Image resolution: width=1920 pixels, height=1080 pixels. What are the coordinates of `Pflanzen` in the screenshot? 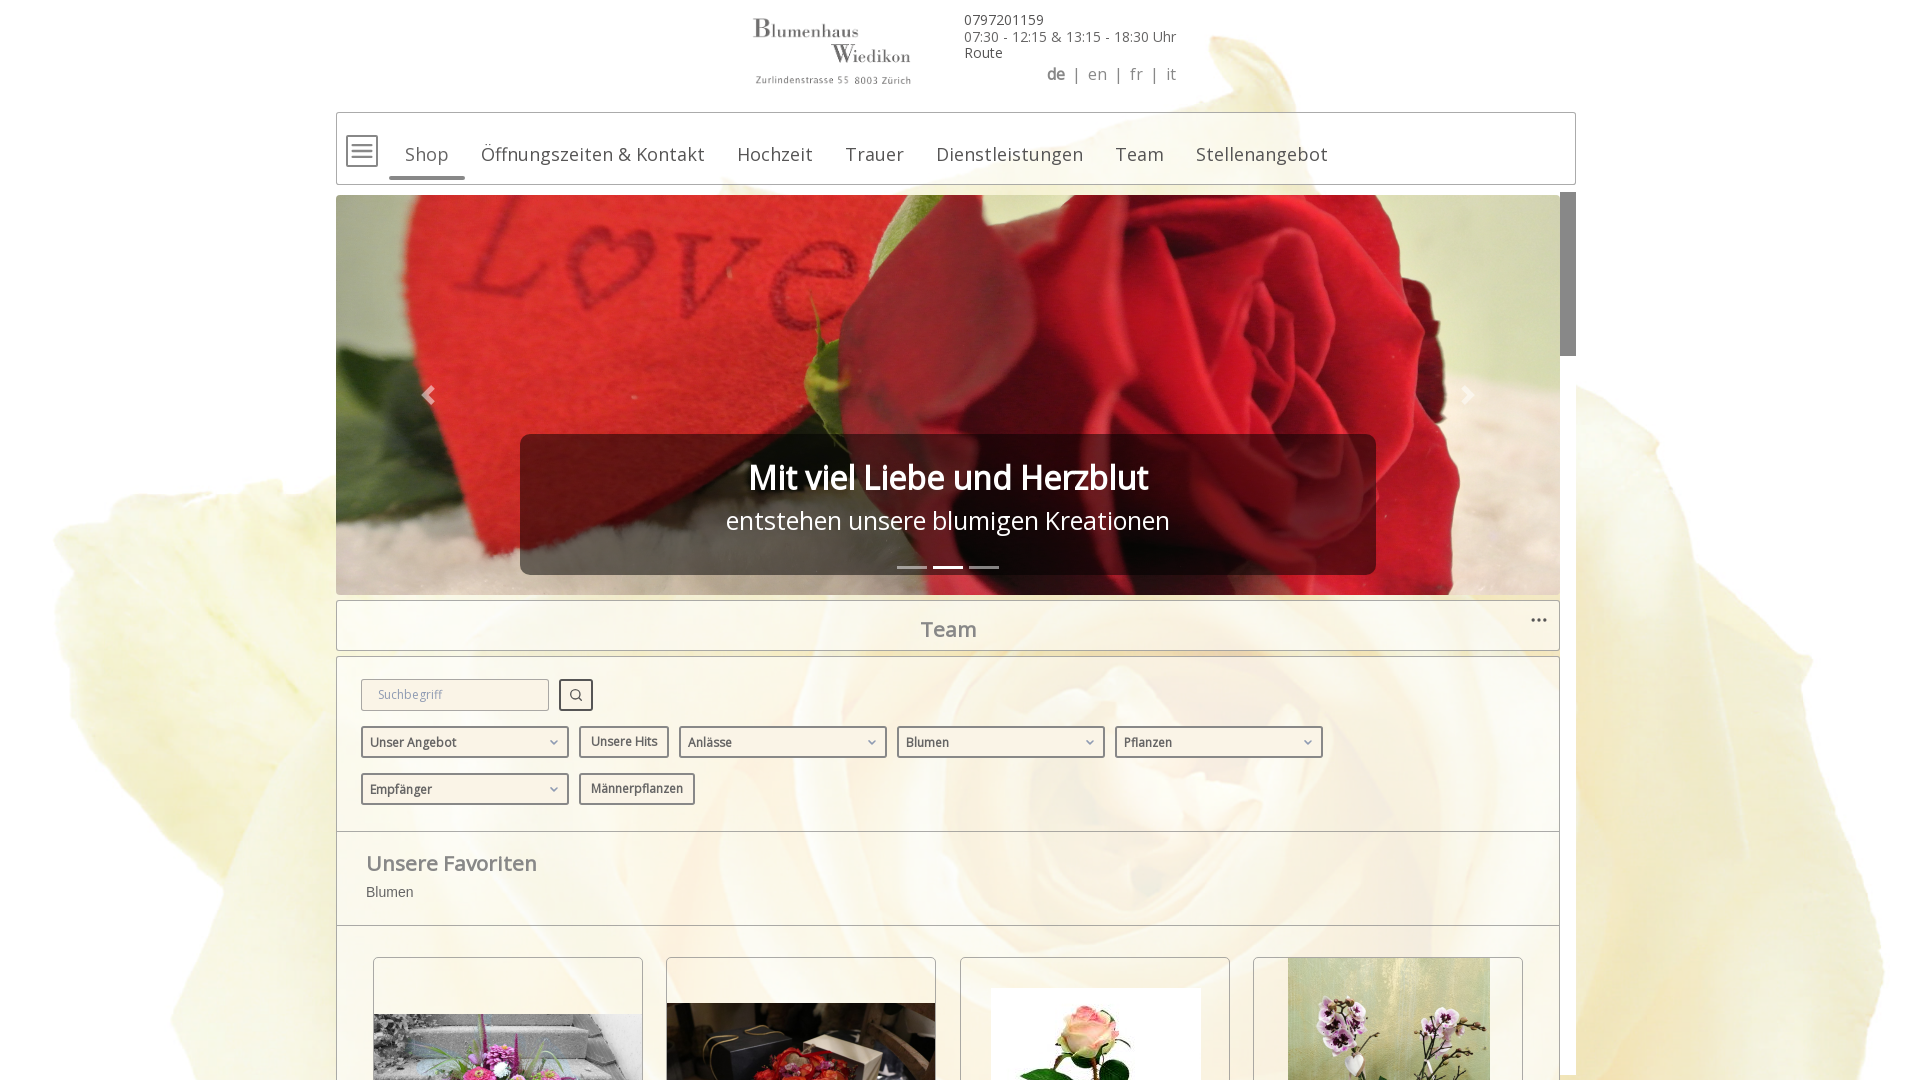 It's located at (1219, 742).